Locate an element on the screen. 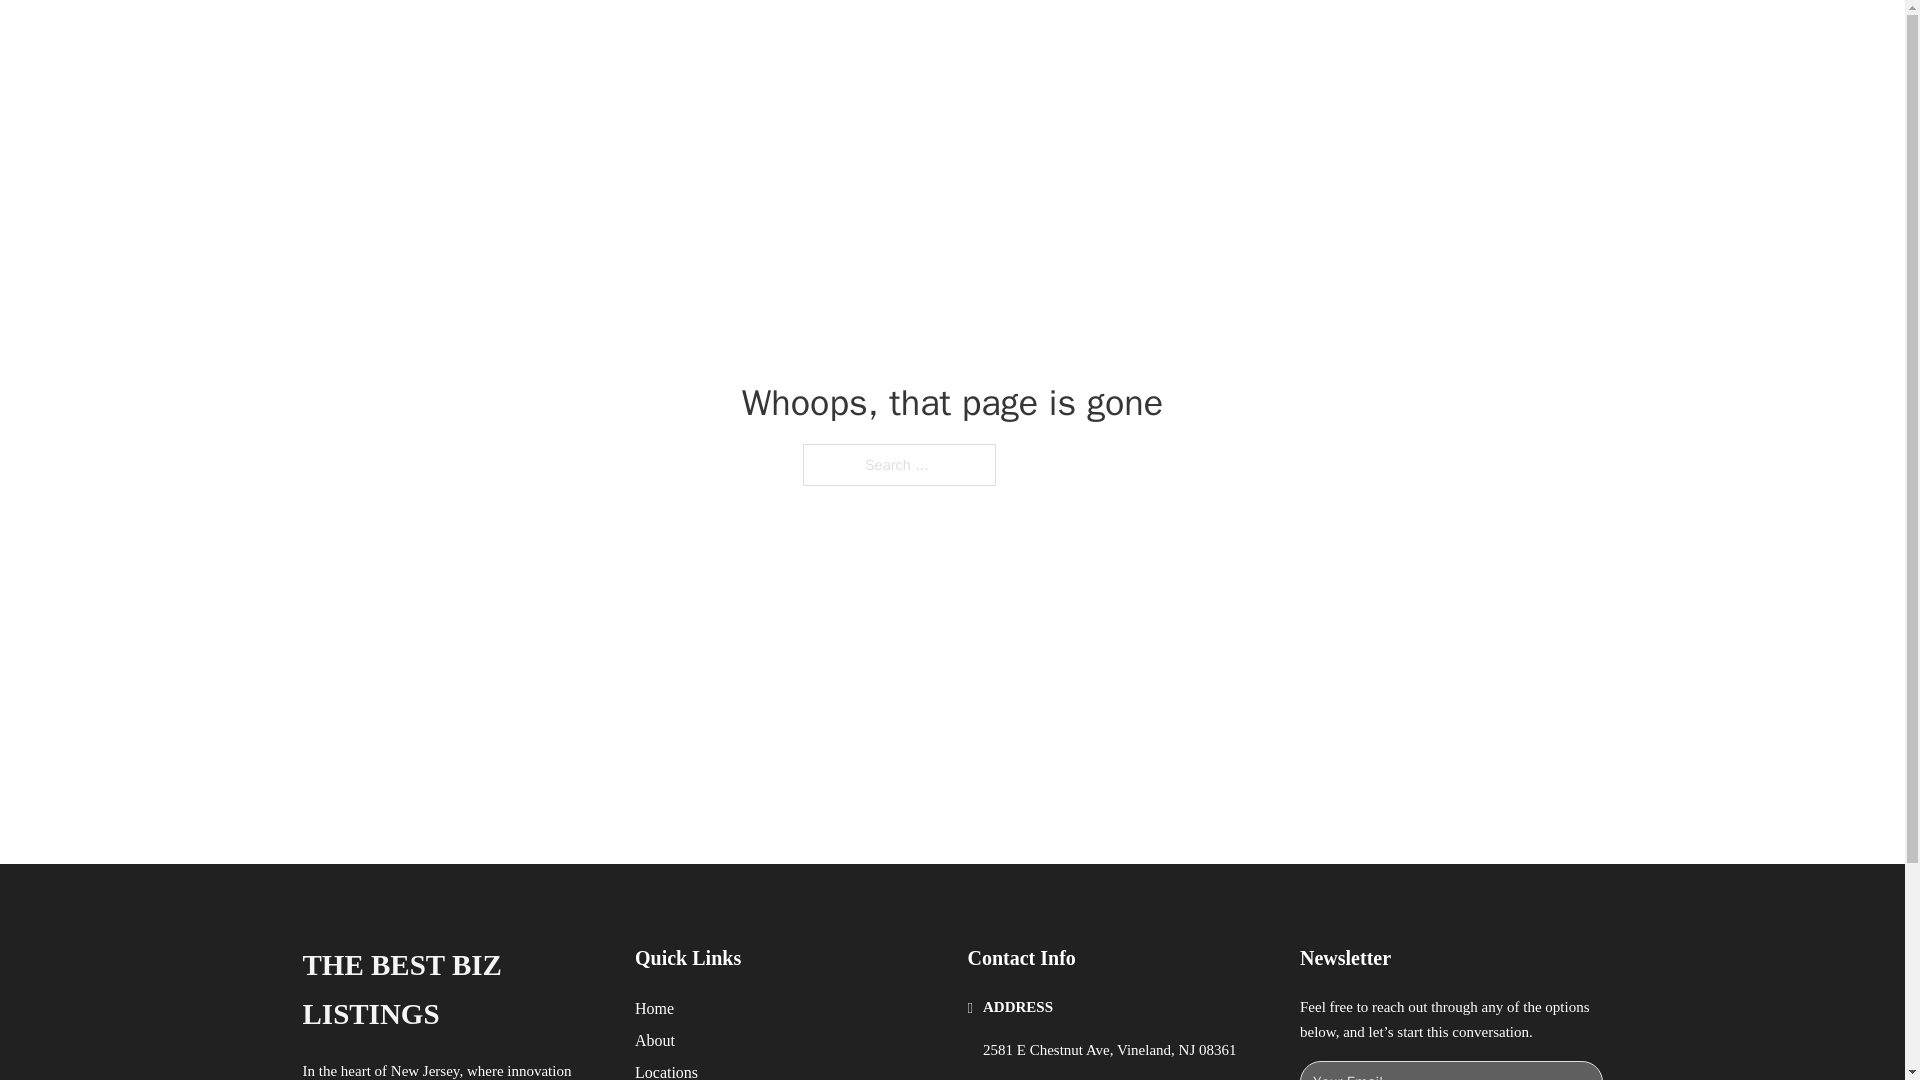 The image size is (1920, 1080). Locations is located at coordinates (666, 1070).